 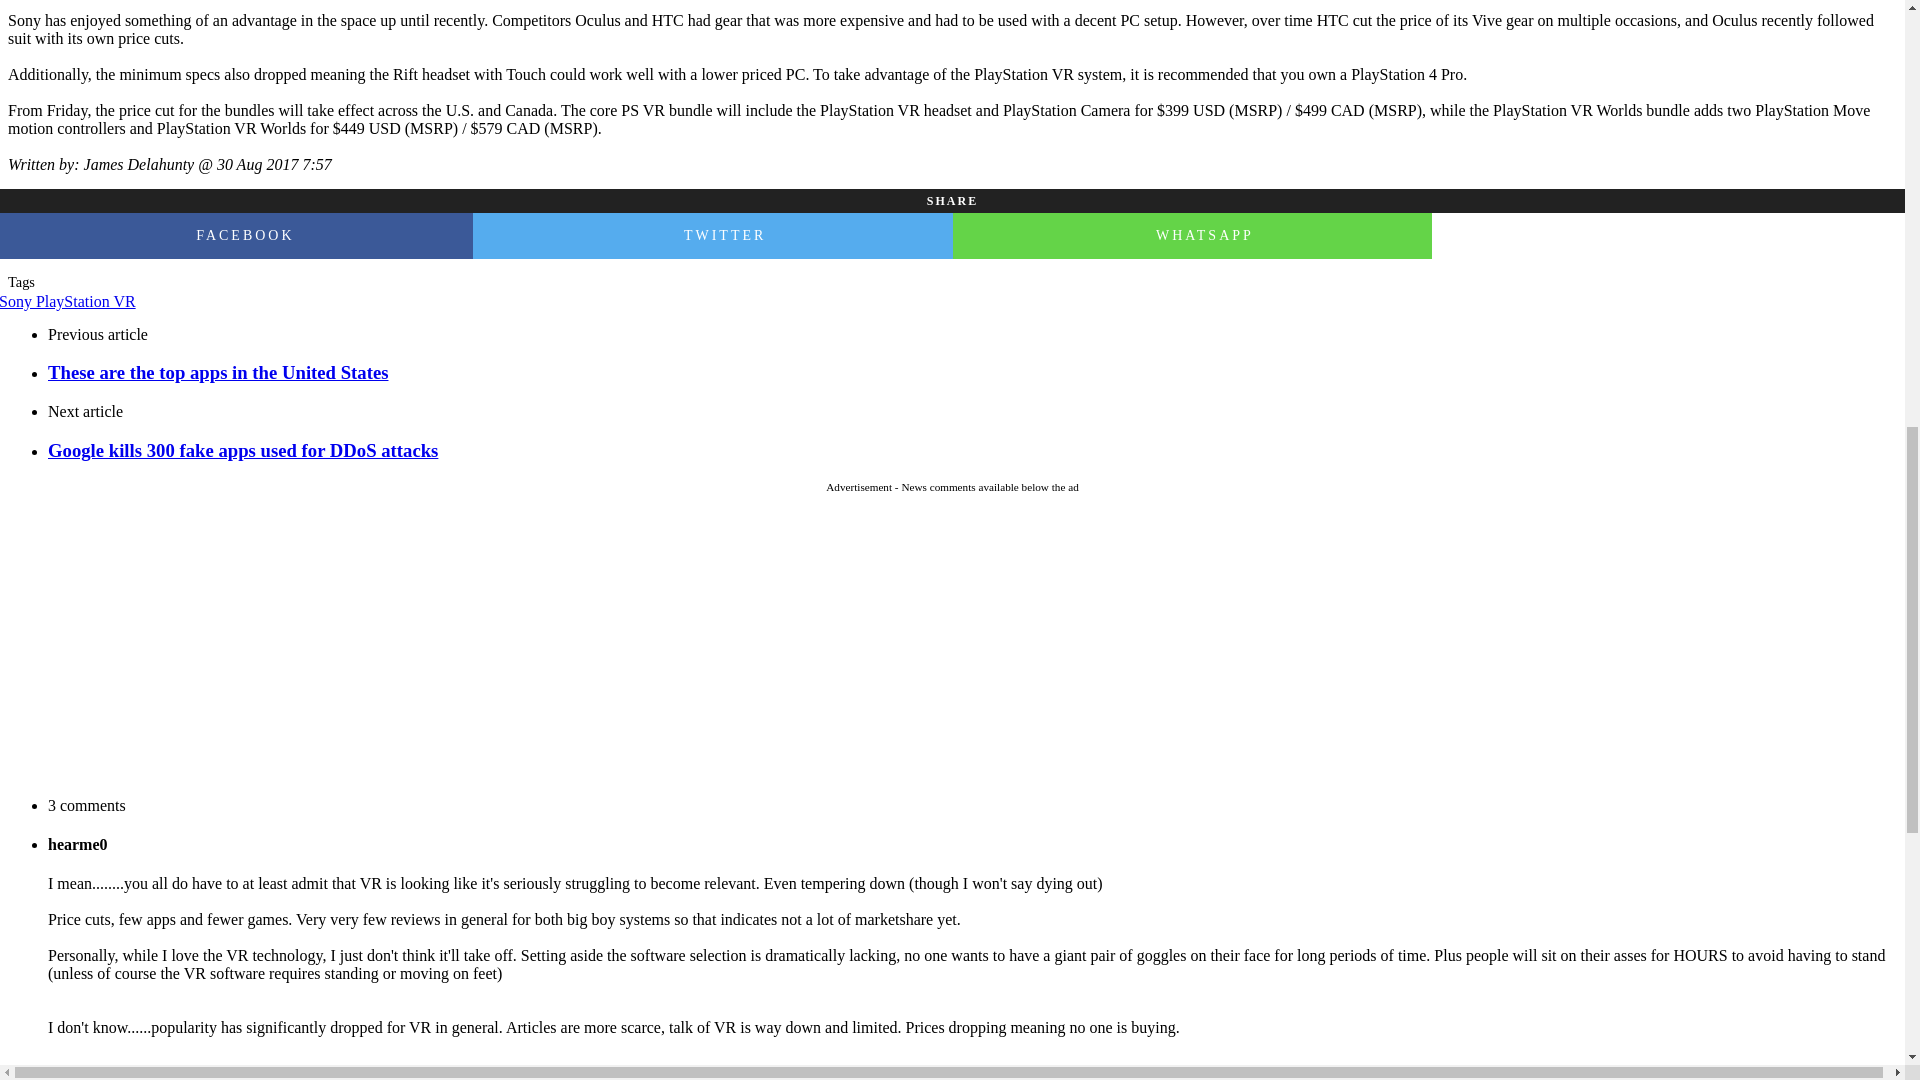 What do you see at coordinates (712, 236) in the screenshot?
I see `TWITTER` at bounding box center [712, 236].